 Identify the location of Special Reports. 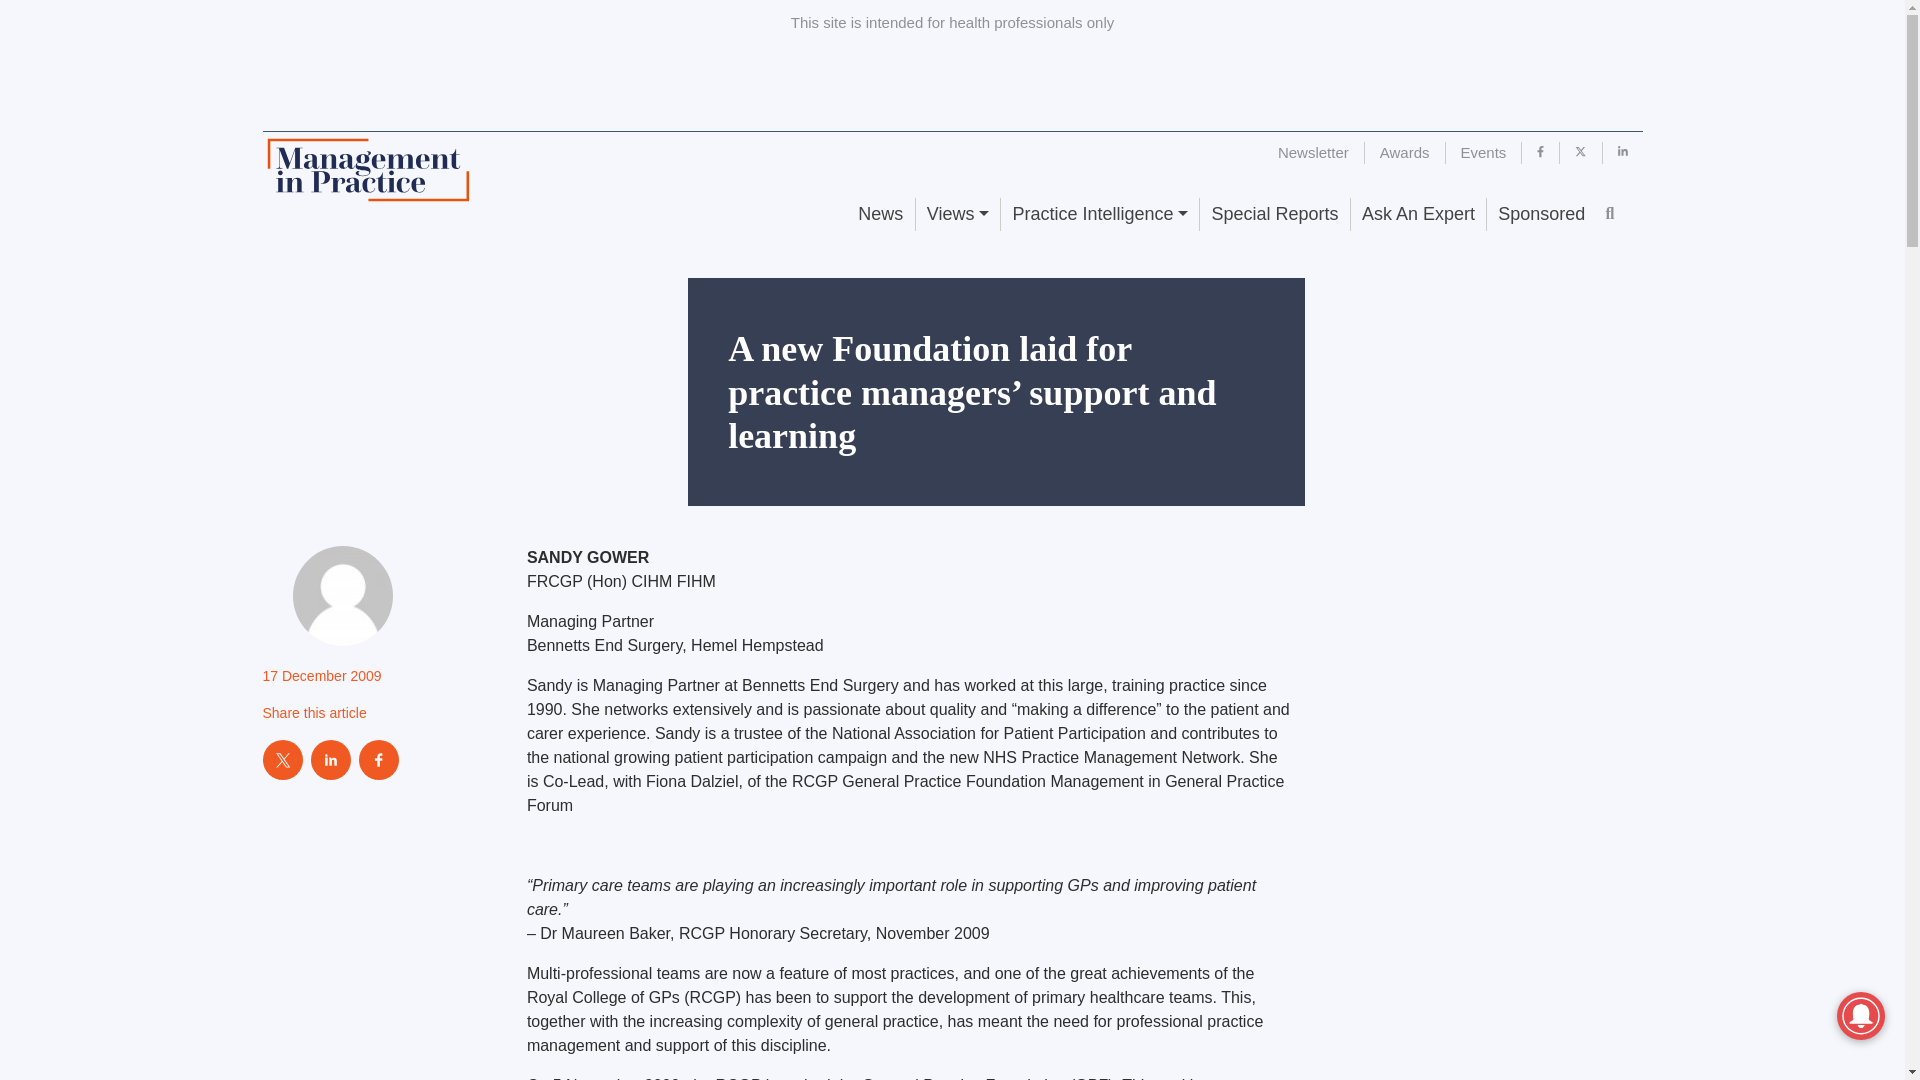
(1274, 214).